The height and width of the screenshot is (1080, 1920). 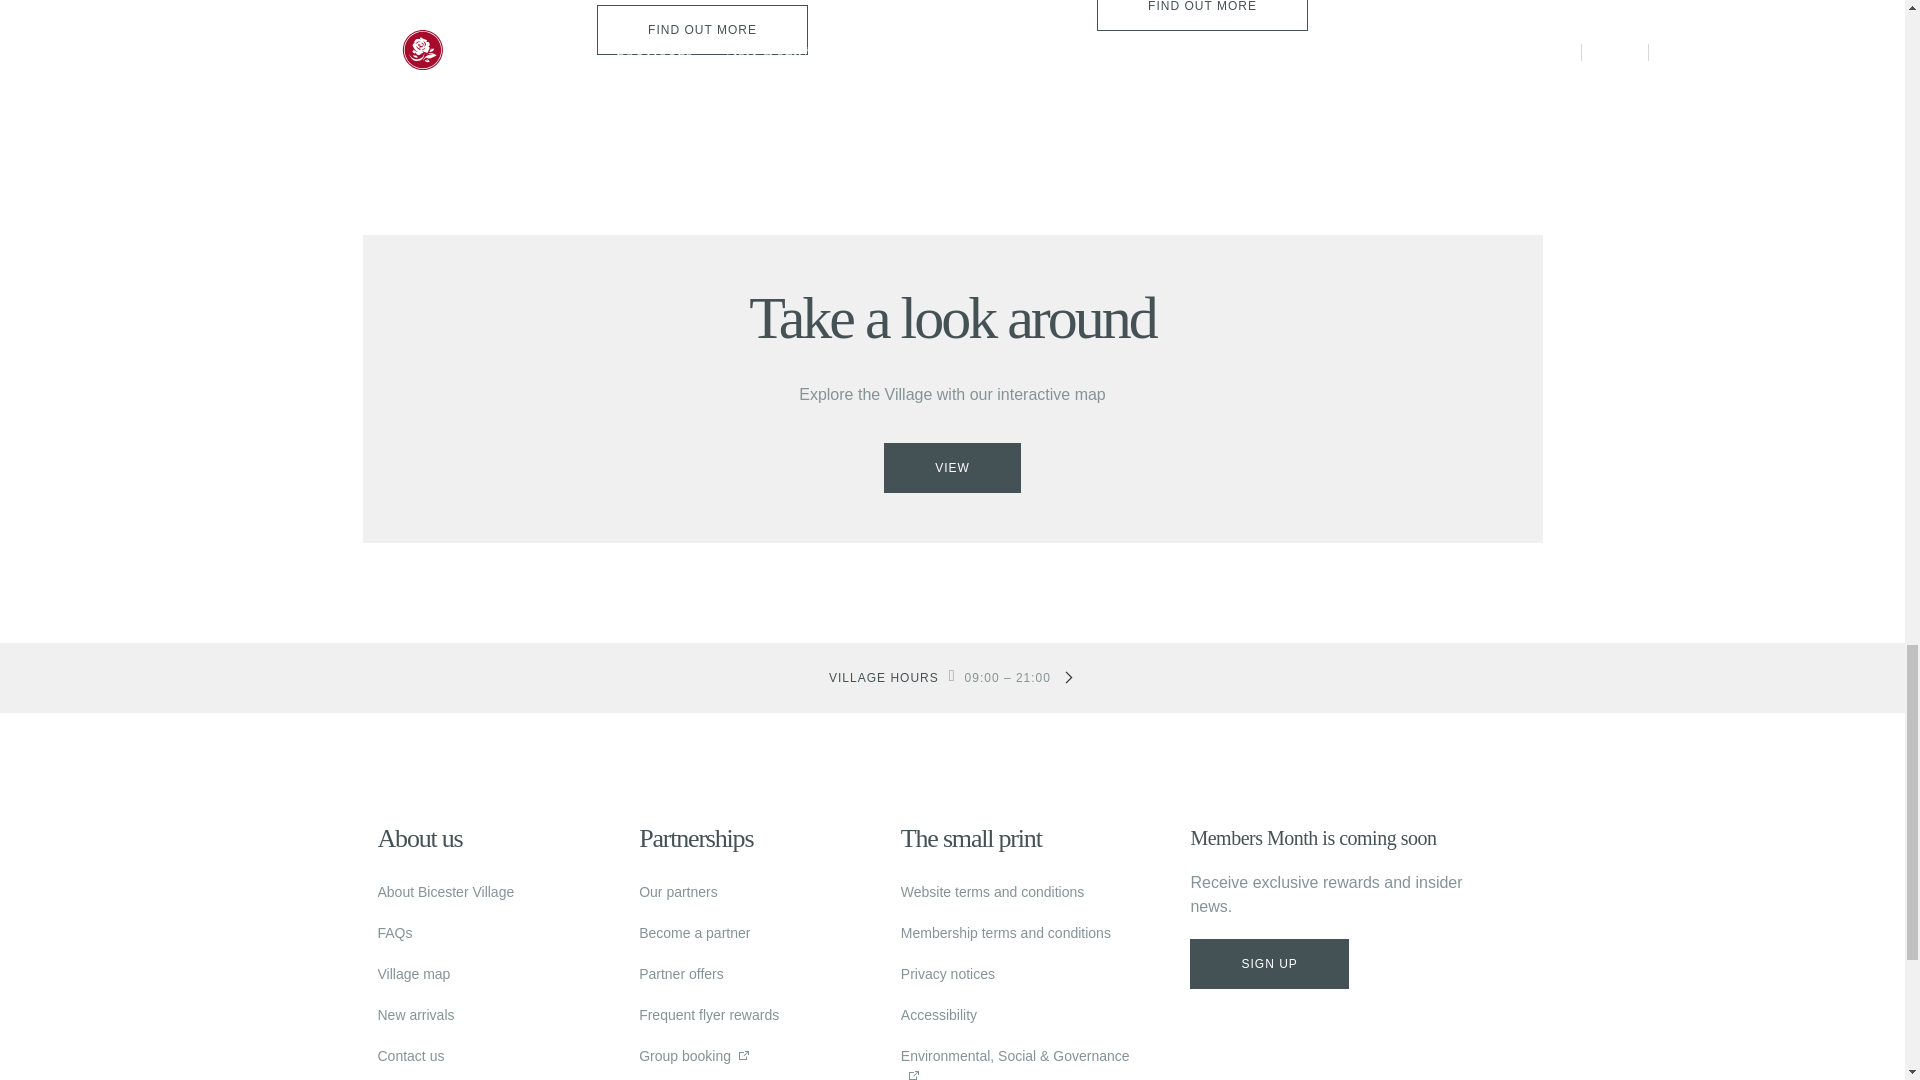 What do you see at coordinates (678, 892) in the screenshot?
I see `Our partners` at bounding box center [678, 892].